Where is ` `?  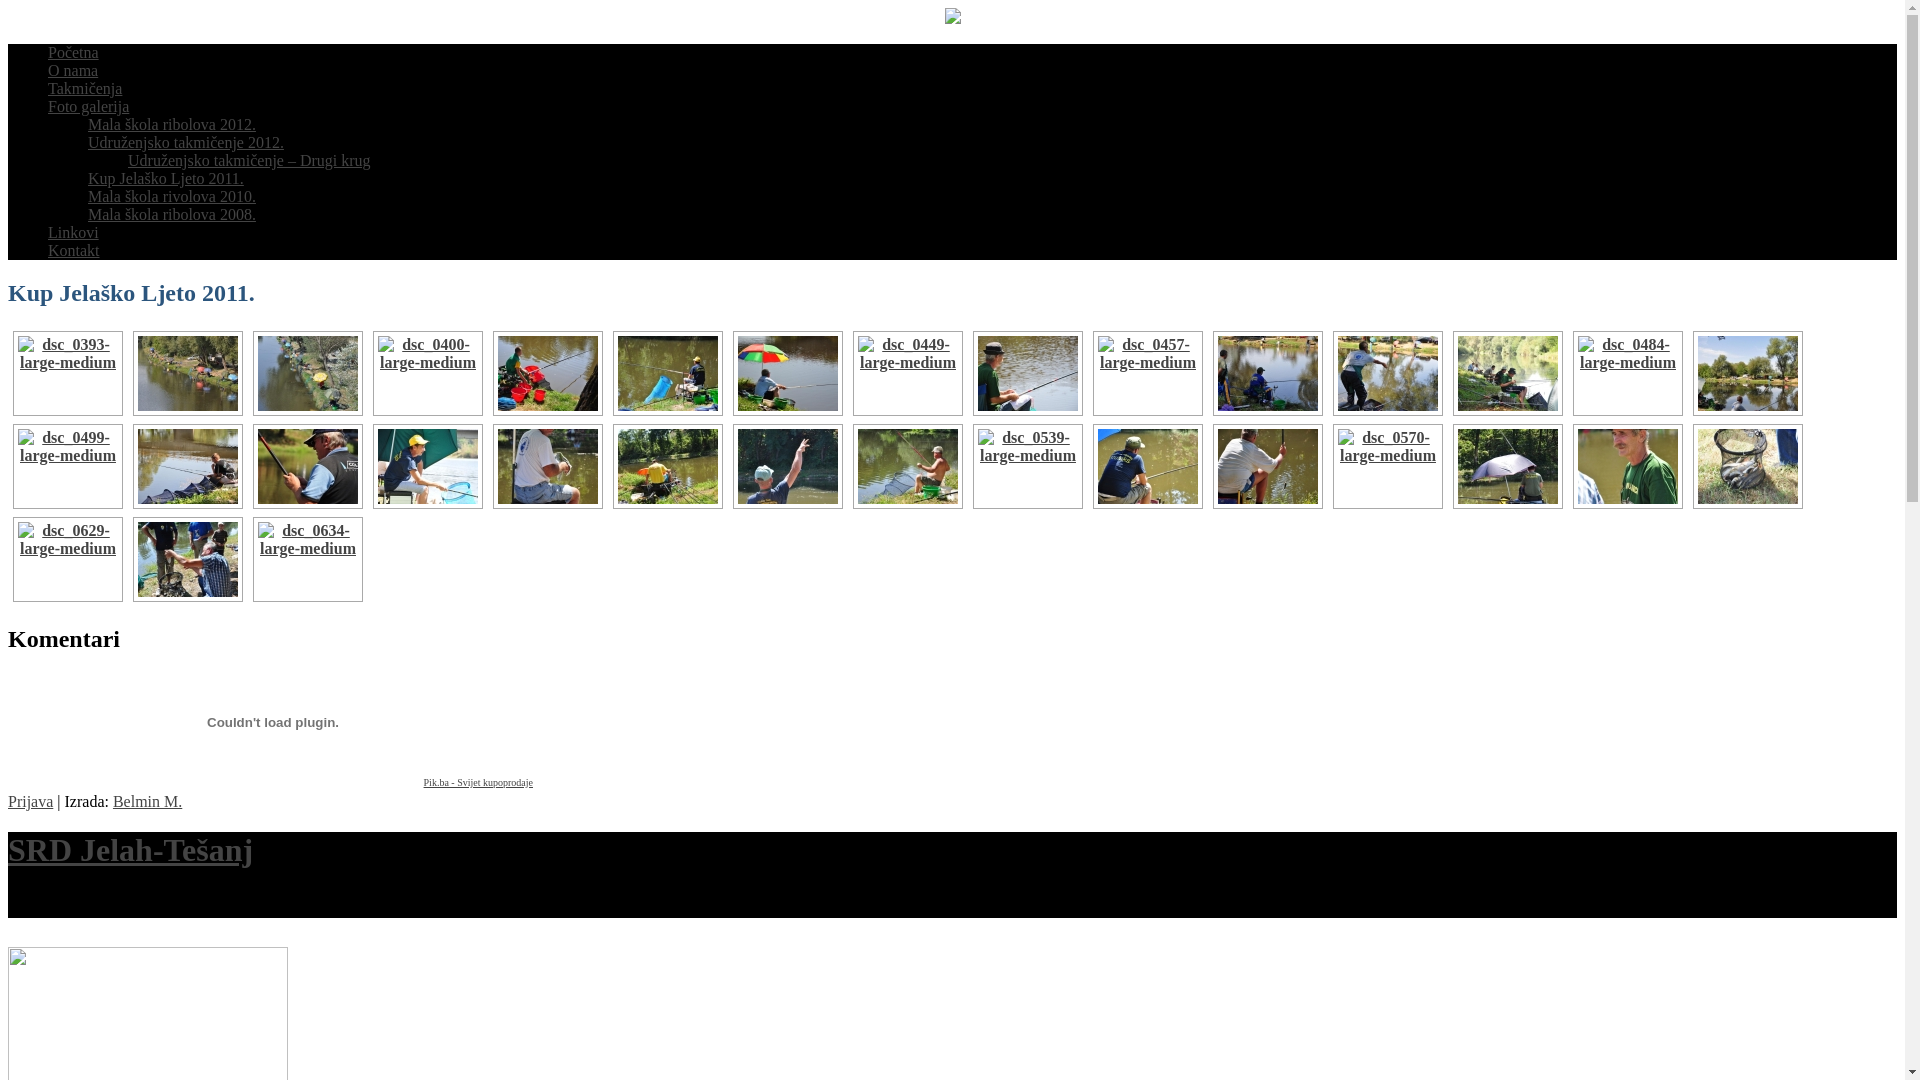   is located at coordinates (1746, 466).